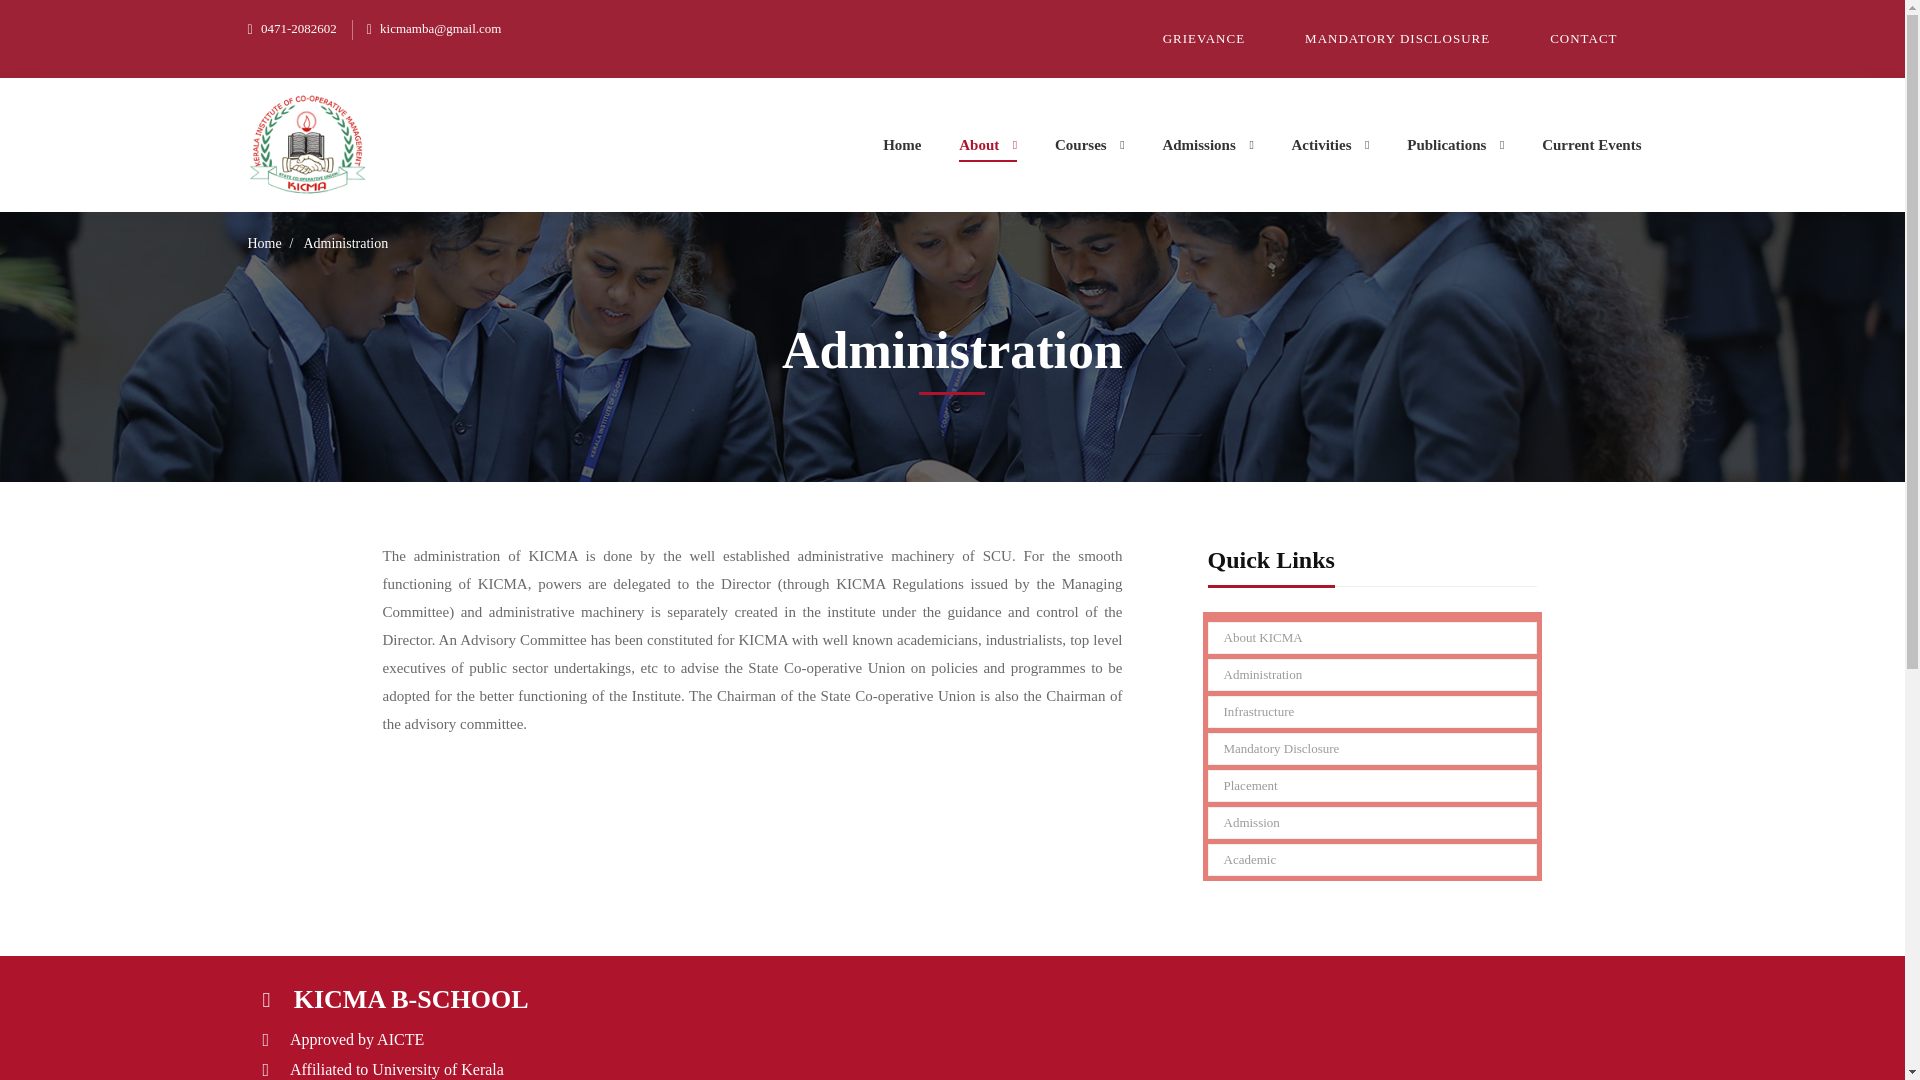 The height and width of the screenshot is (1080, 1920). What do you see at coordinates (902, 144) in the screenshot?
I see `Home` at bounding box center [902, 144].